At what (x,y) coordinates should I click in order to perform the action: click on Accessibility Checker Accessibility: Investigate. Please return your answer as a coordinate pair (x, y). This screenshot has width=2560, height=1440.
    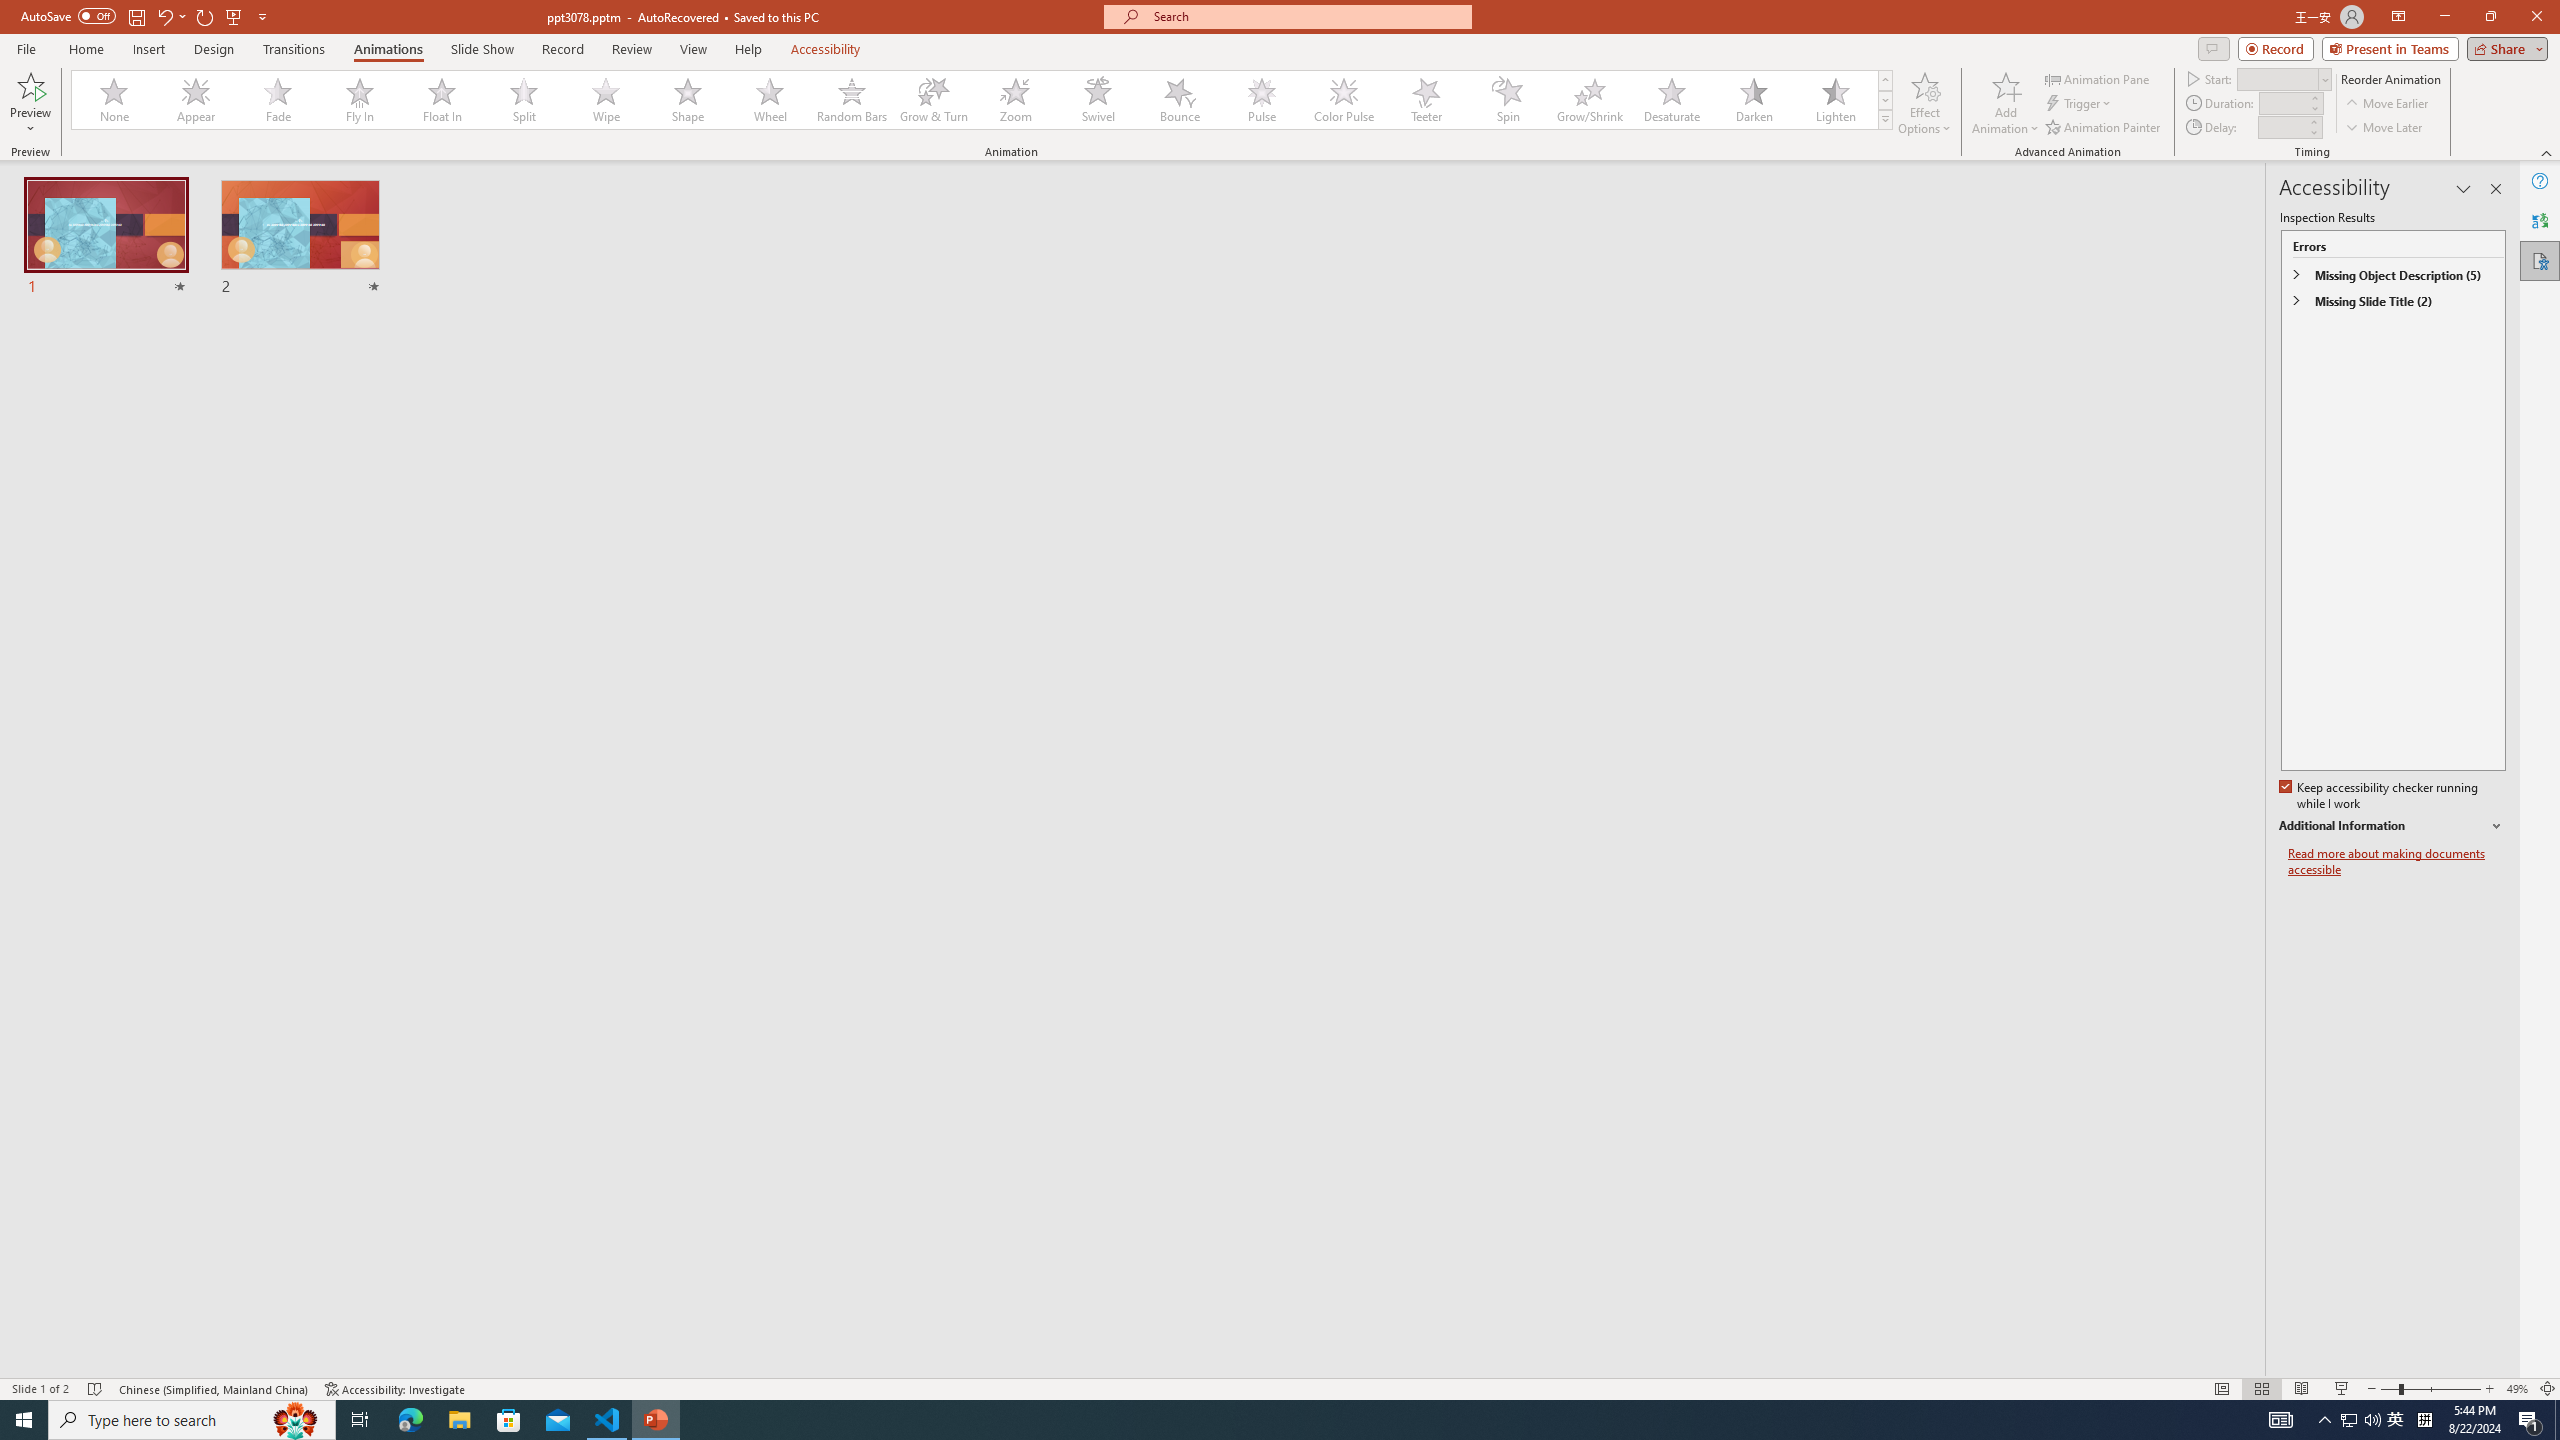
    Looking at the image, I should click on (395, 1389).